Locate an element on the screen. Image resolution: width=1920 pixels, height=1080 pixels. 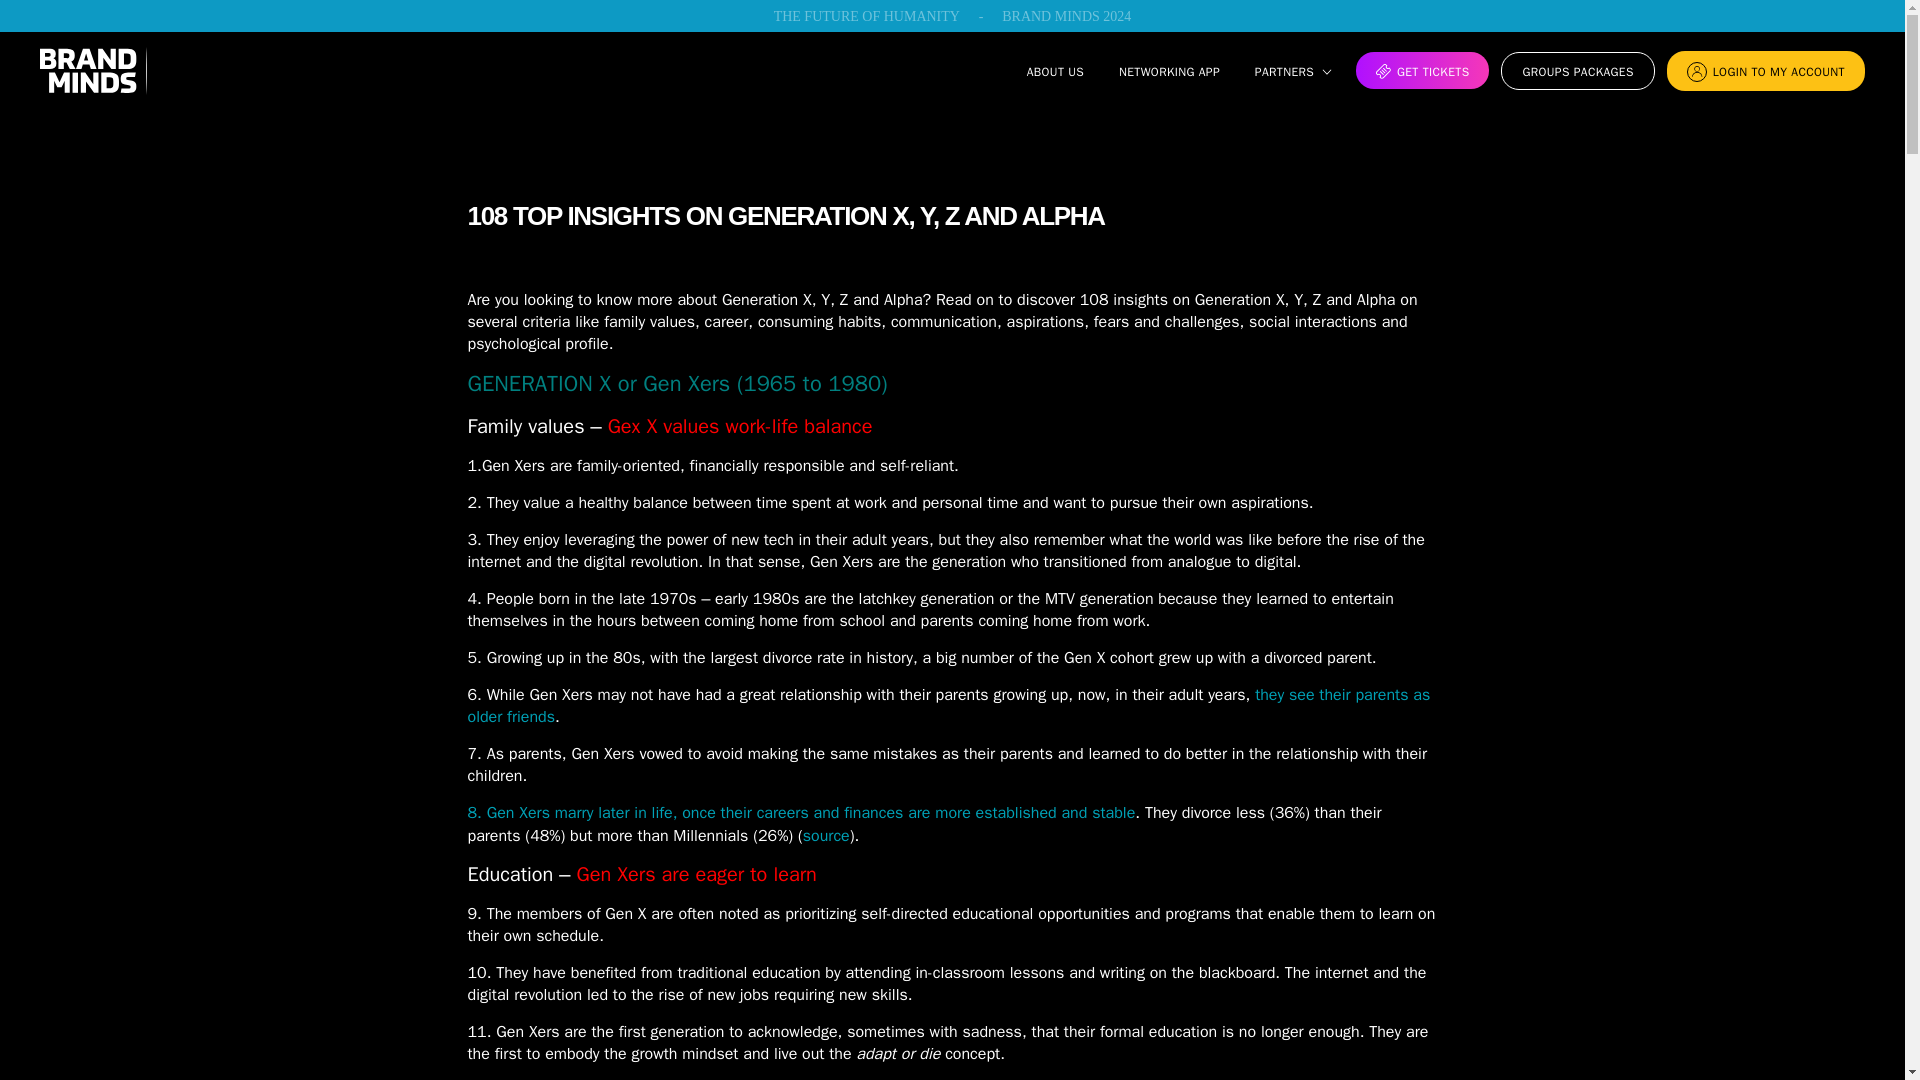
GROUPS PACKAGES is located at coordinates (1577, 70).